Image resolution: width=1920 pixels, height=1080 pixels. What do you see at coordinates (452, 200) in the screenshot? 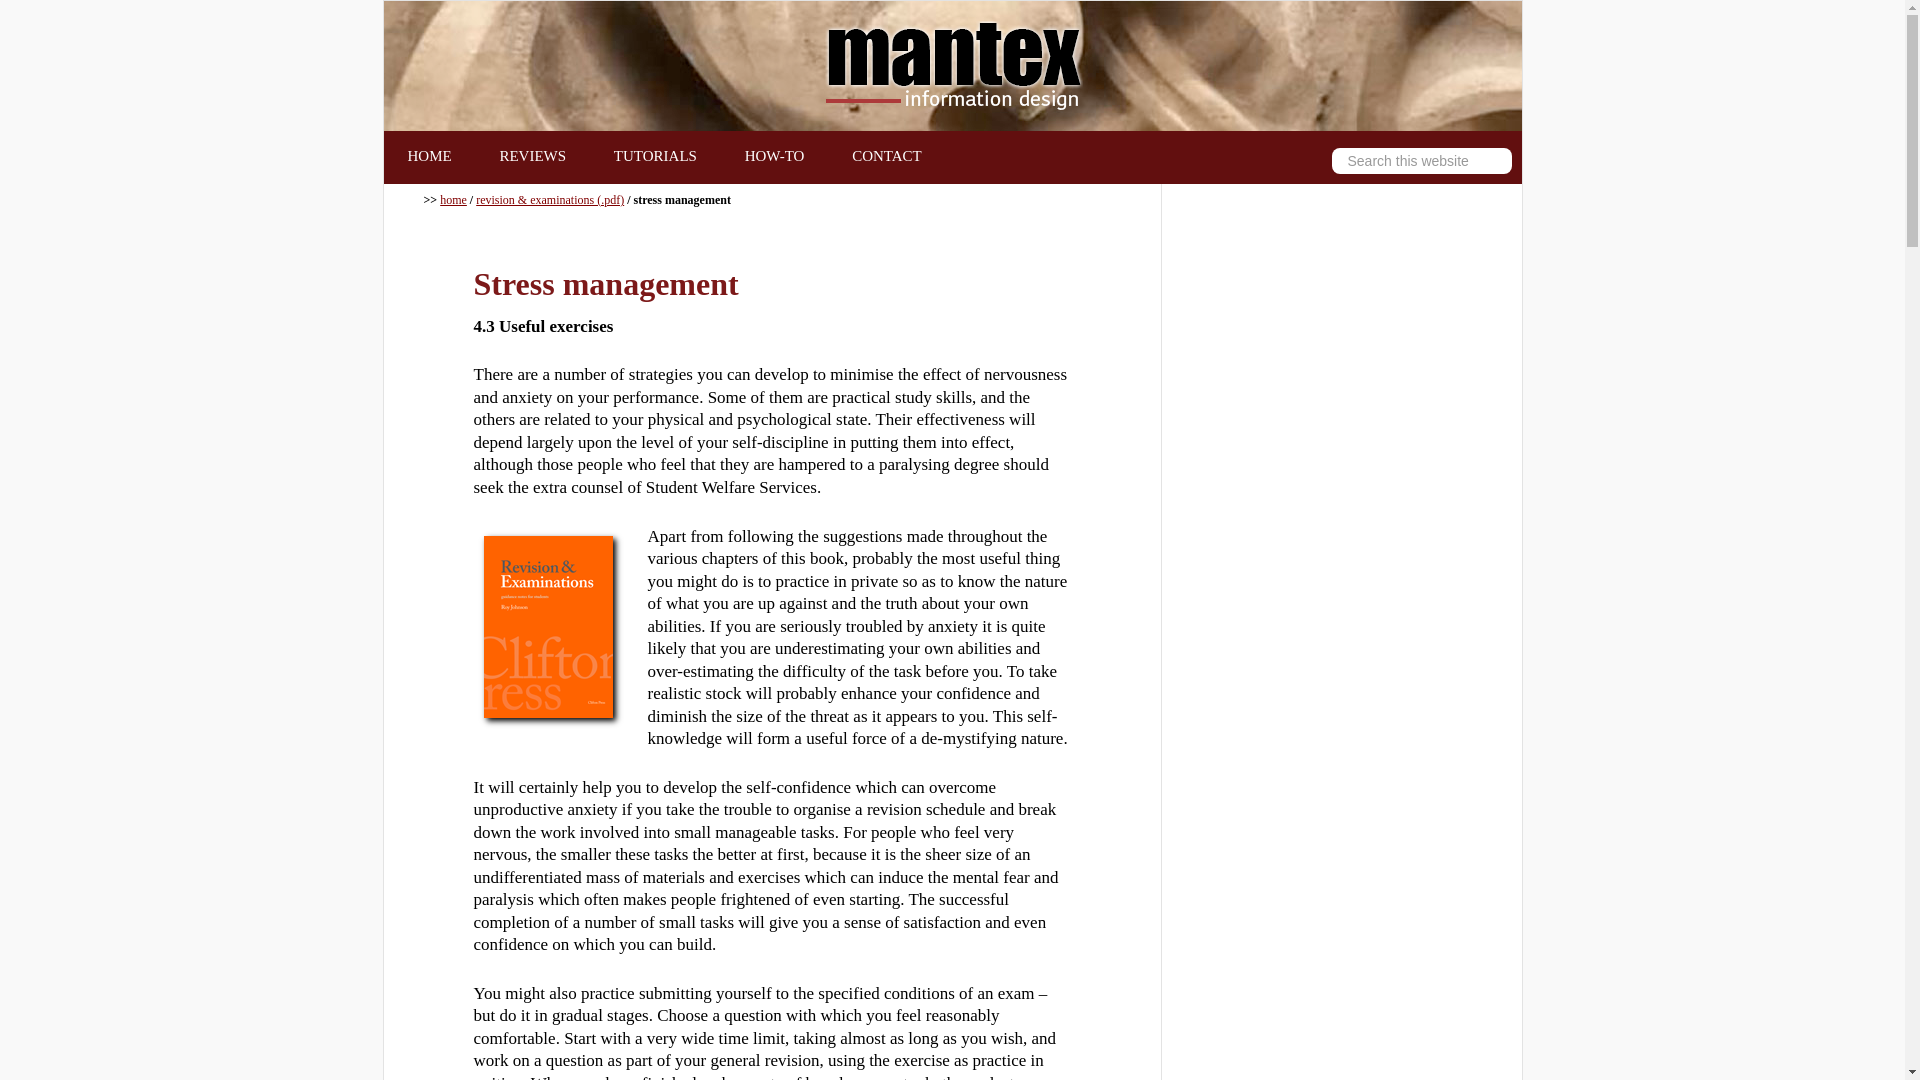
I see `home` at bounding box center [452, 200].